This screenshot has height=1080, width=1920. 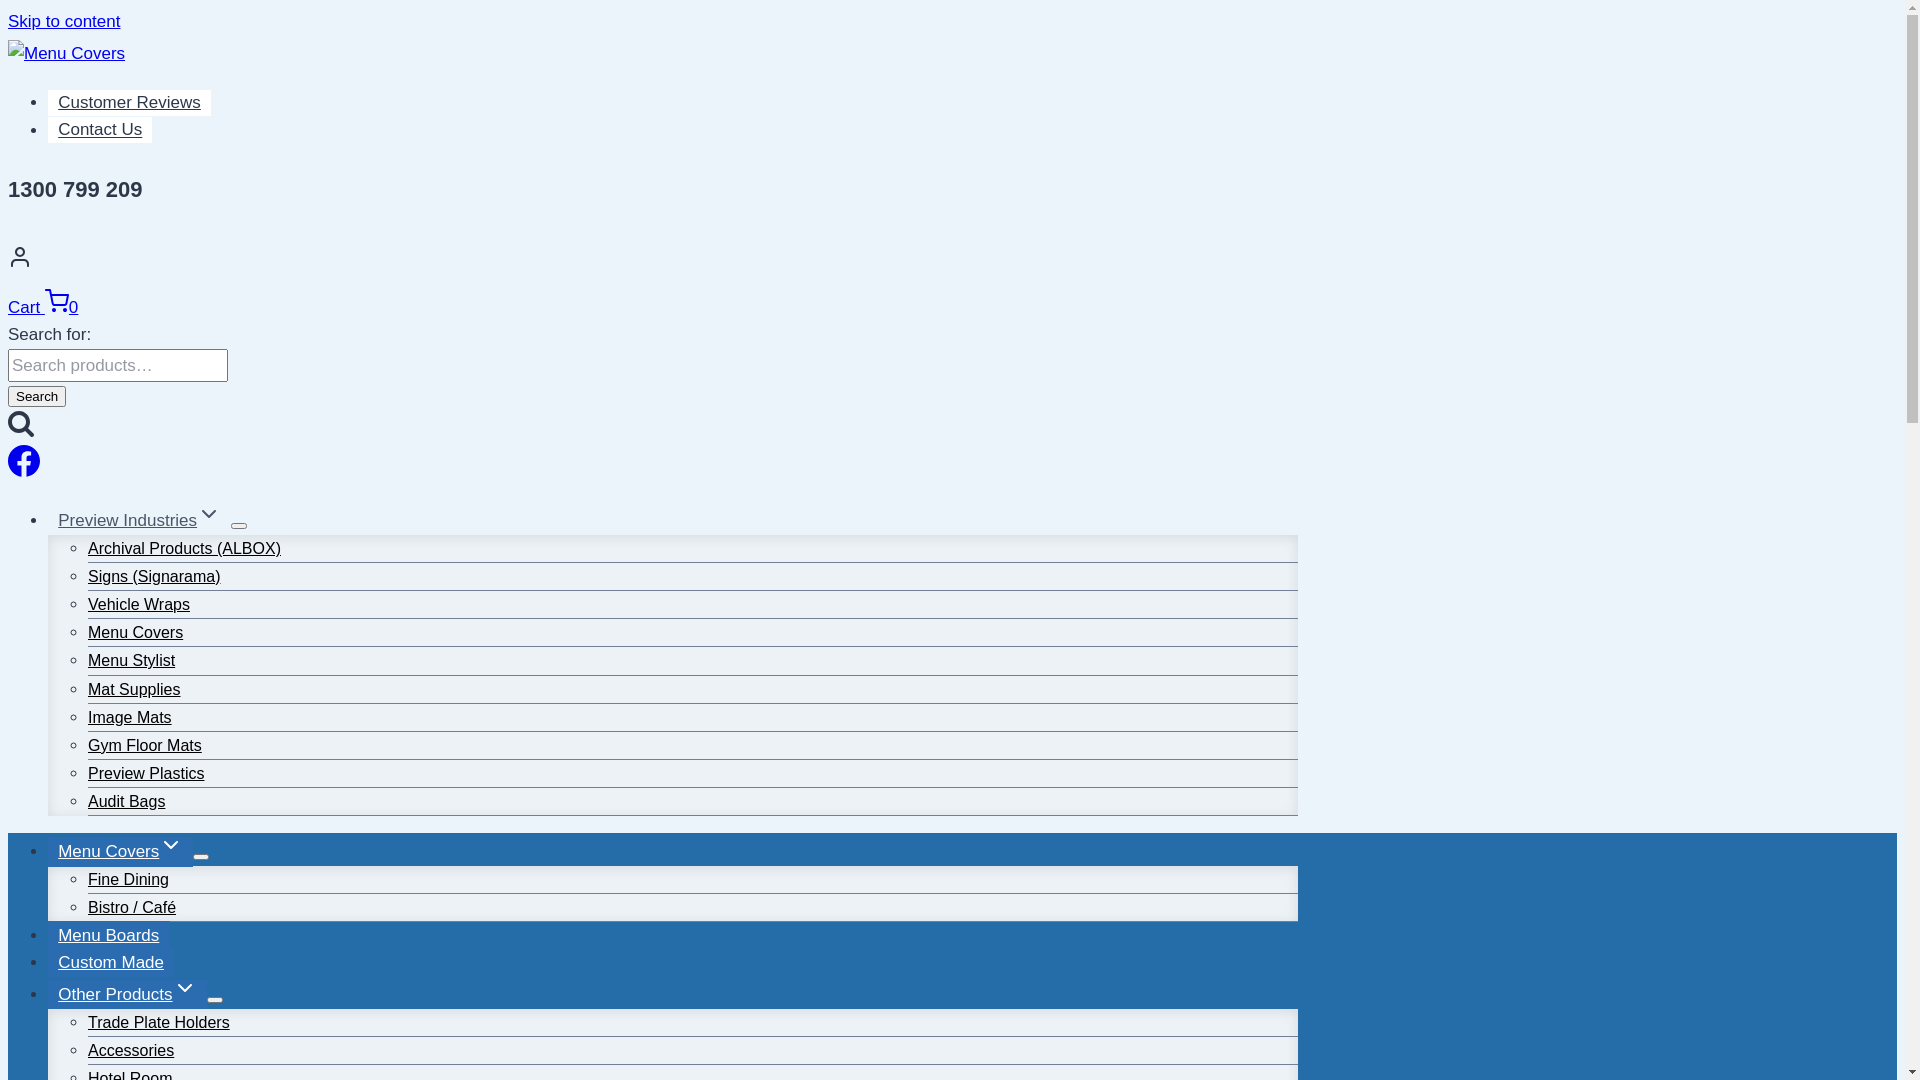 What do you see at coordinates (131, 1050) in the screenshot?
I see `Accessories` at bounding box center [131, 1050].